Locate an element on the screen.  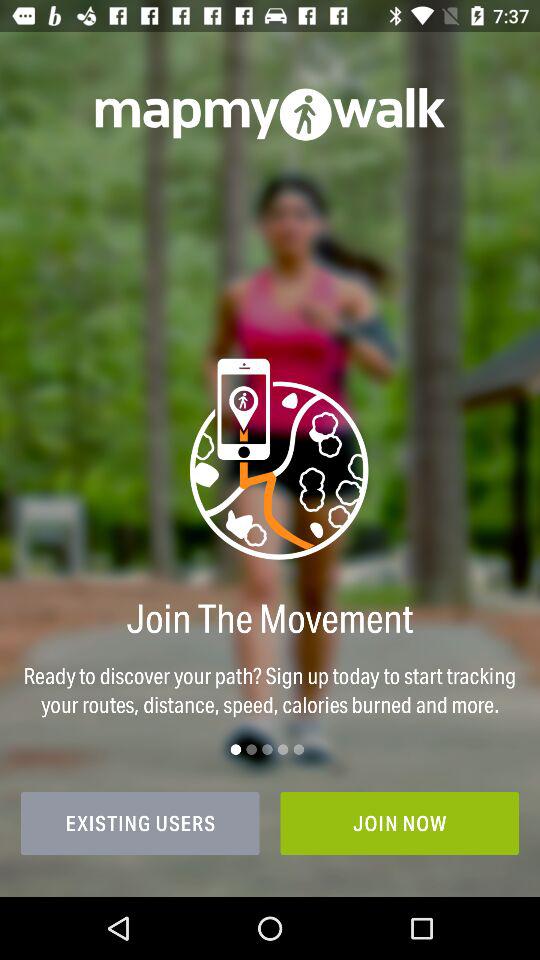
turn on the item to the right of existing users is located at coordinates (400, 823).